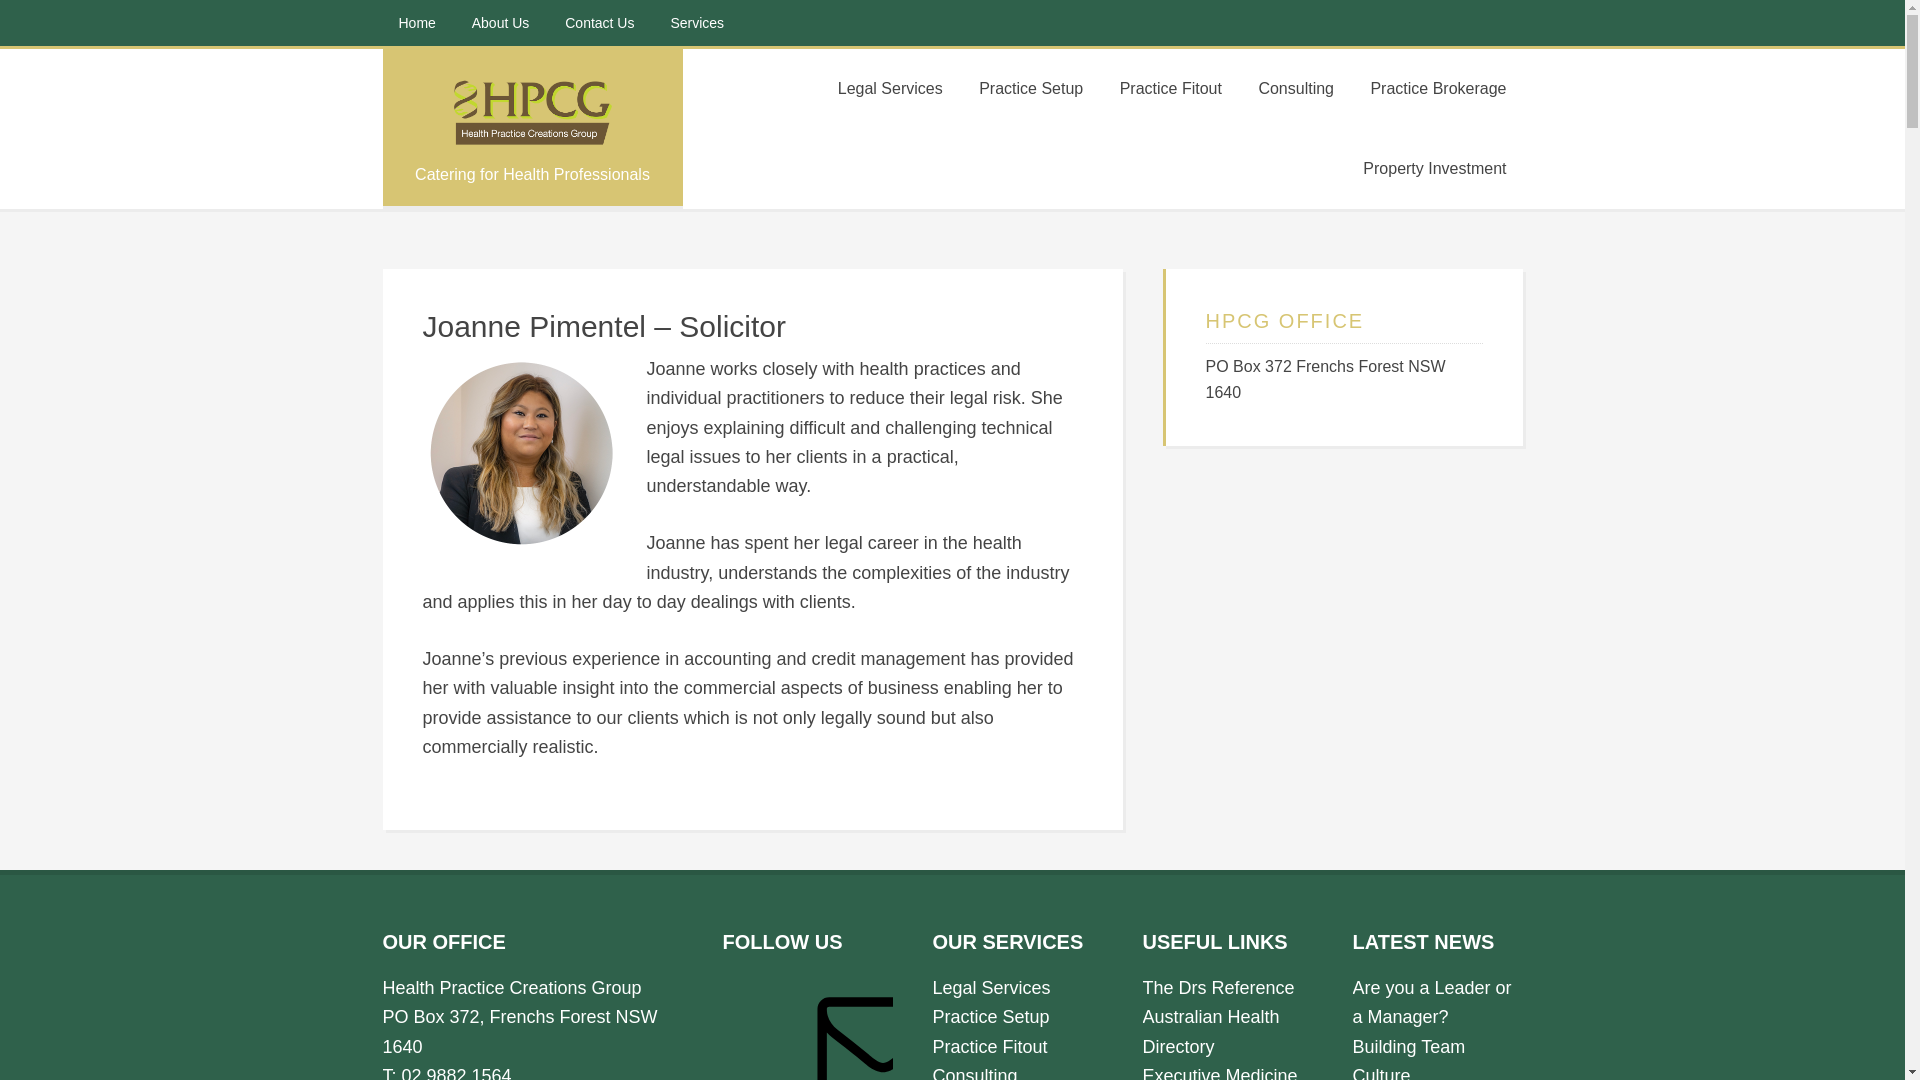  Describe the element at coordinates (991, 988) in the screenshot. I see `Legal Services` at that location.